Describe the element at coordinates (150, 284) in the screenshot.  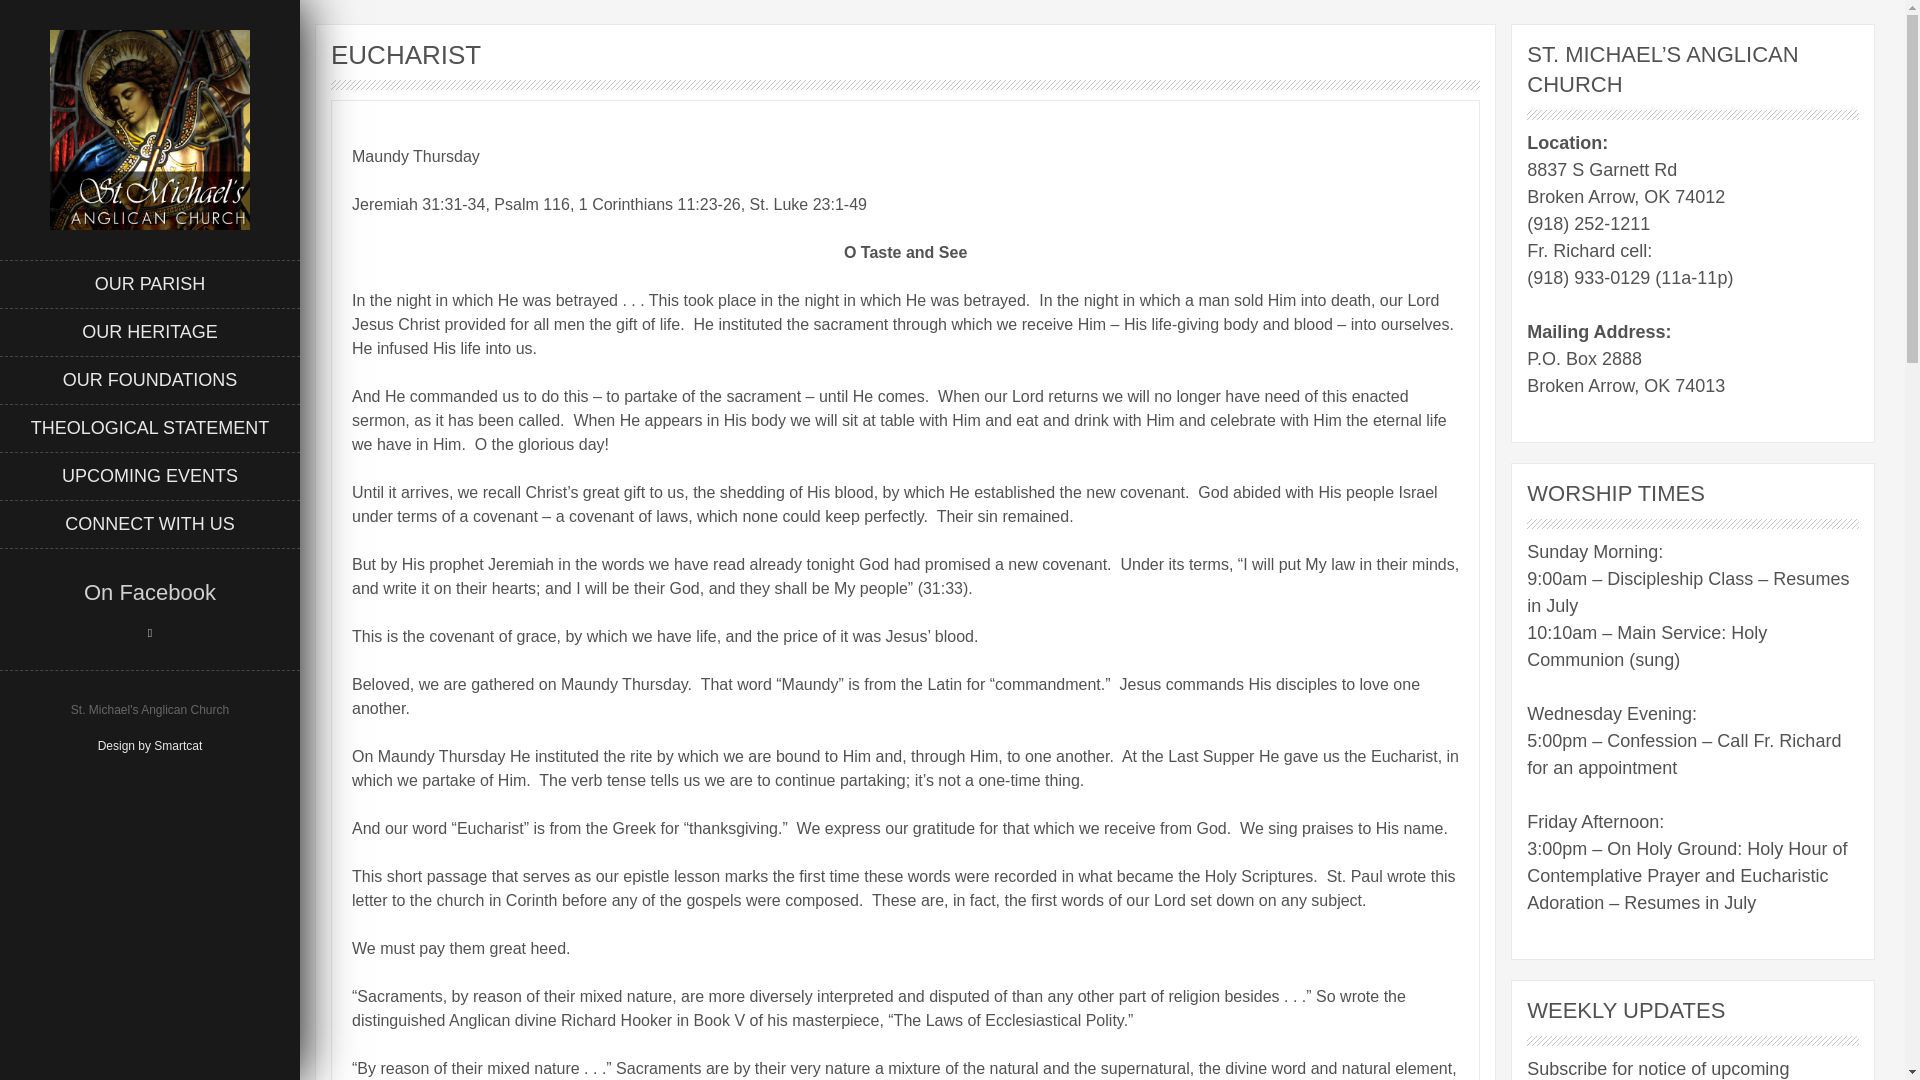
I see `OUR PARISH` at that location.